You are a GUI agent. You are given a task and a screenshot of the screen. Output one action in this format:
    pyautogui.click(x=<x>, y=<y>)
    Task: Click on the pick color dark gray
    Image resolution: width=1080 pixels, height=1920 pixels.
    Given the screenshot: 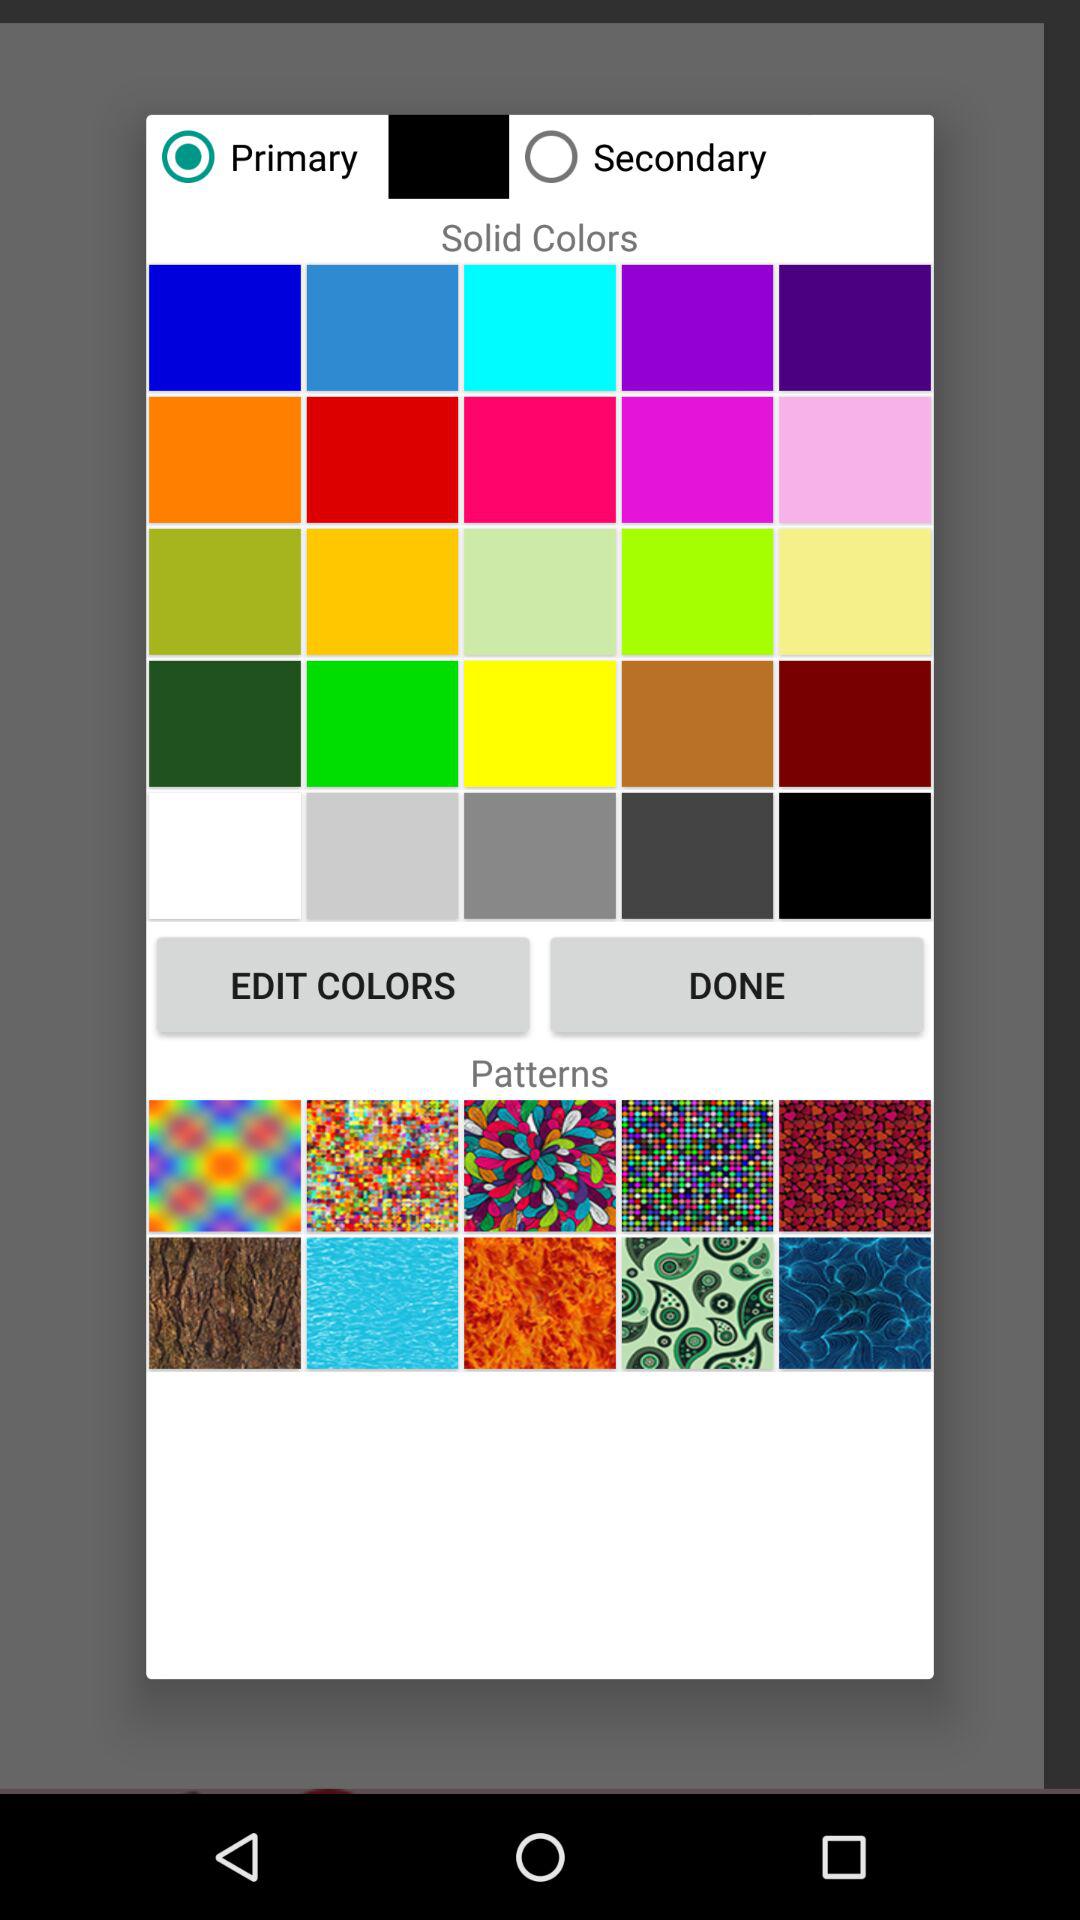 What is the action you would take?
    pyautogui.click(x=697, y=855)
    